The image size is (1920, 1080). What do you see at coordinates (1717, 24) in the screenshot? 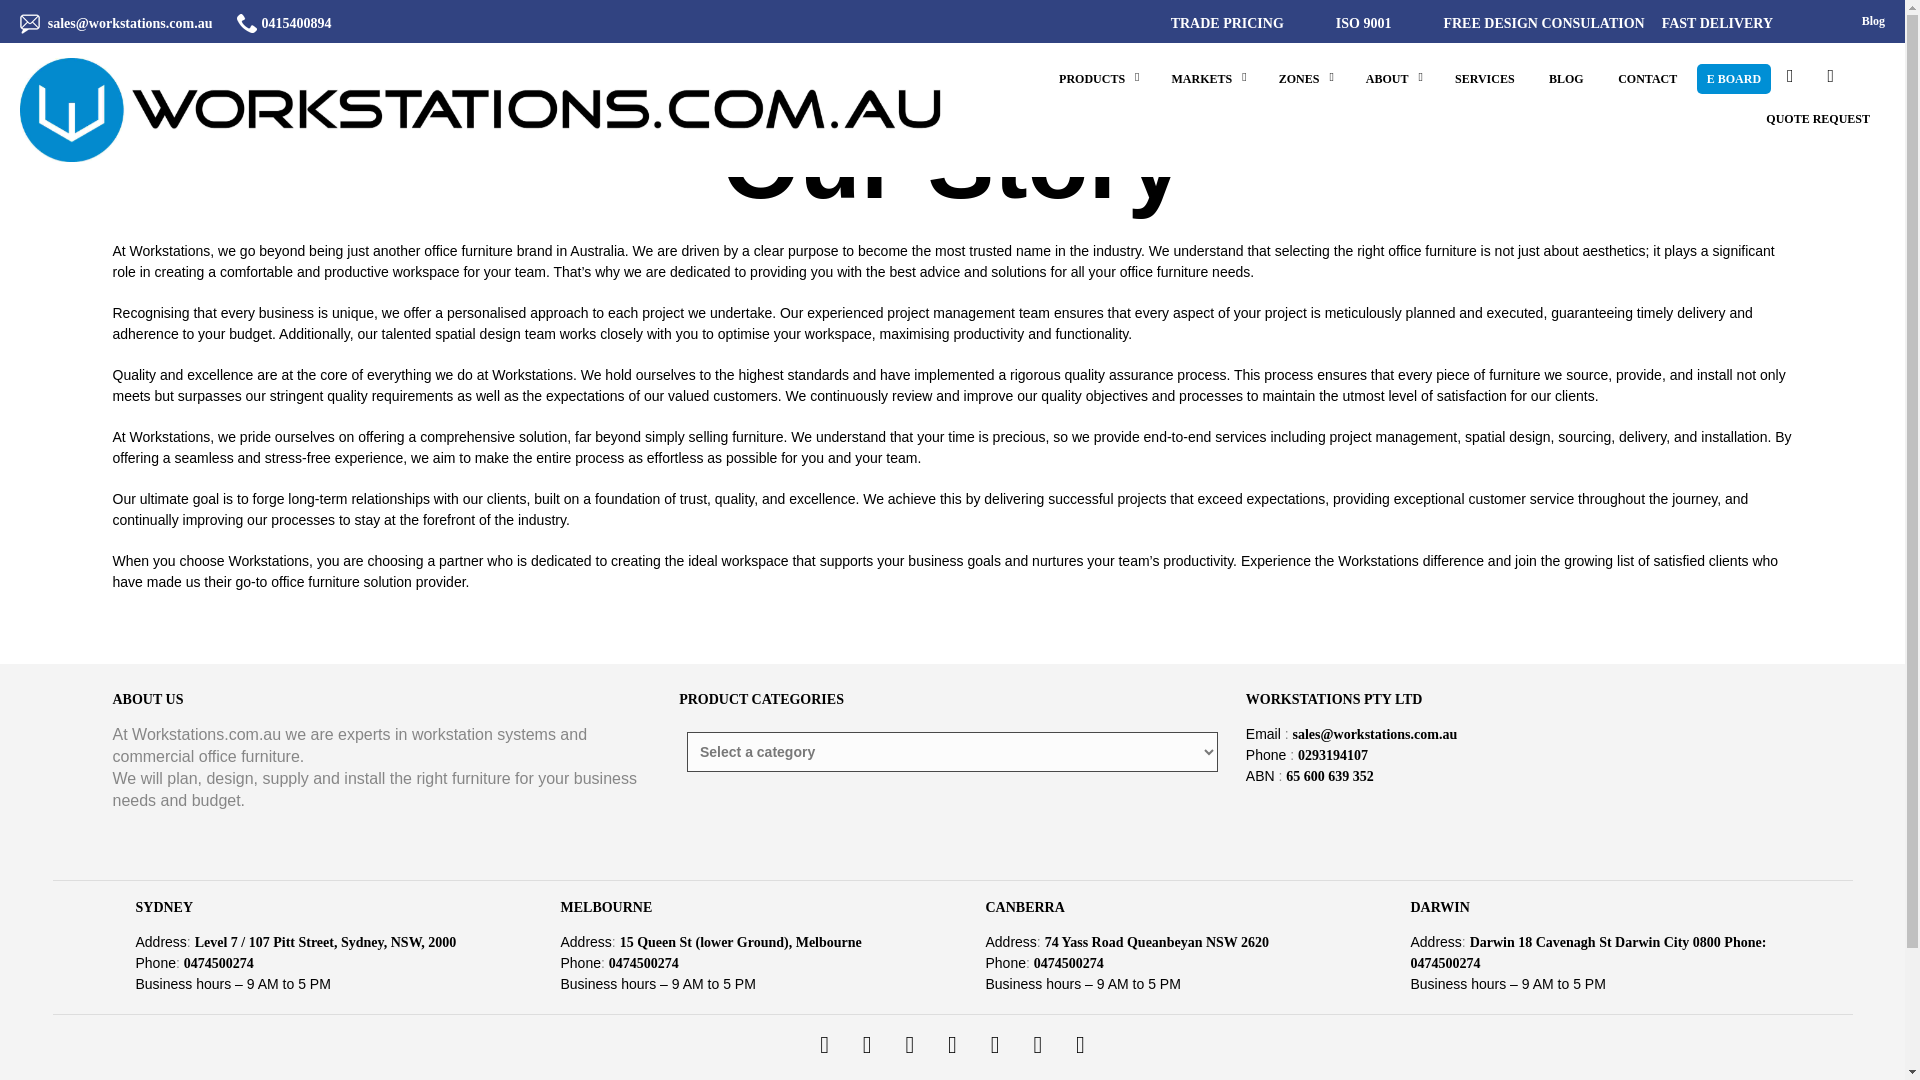
I see `FAST DELIVERY` at bounding box center [1717, 24].